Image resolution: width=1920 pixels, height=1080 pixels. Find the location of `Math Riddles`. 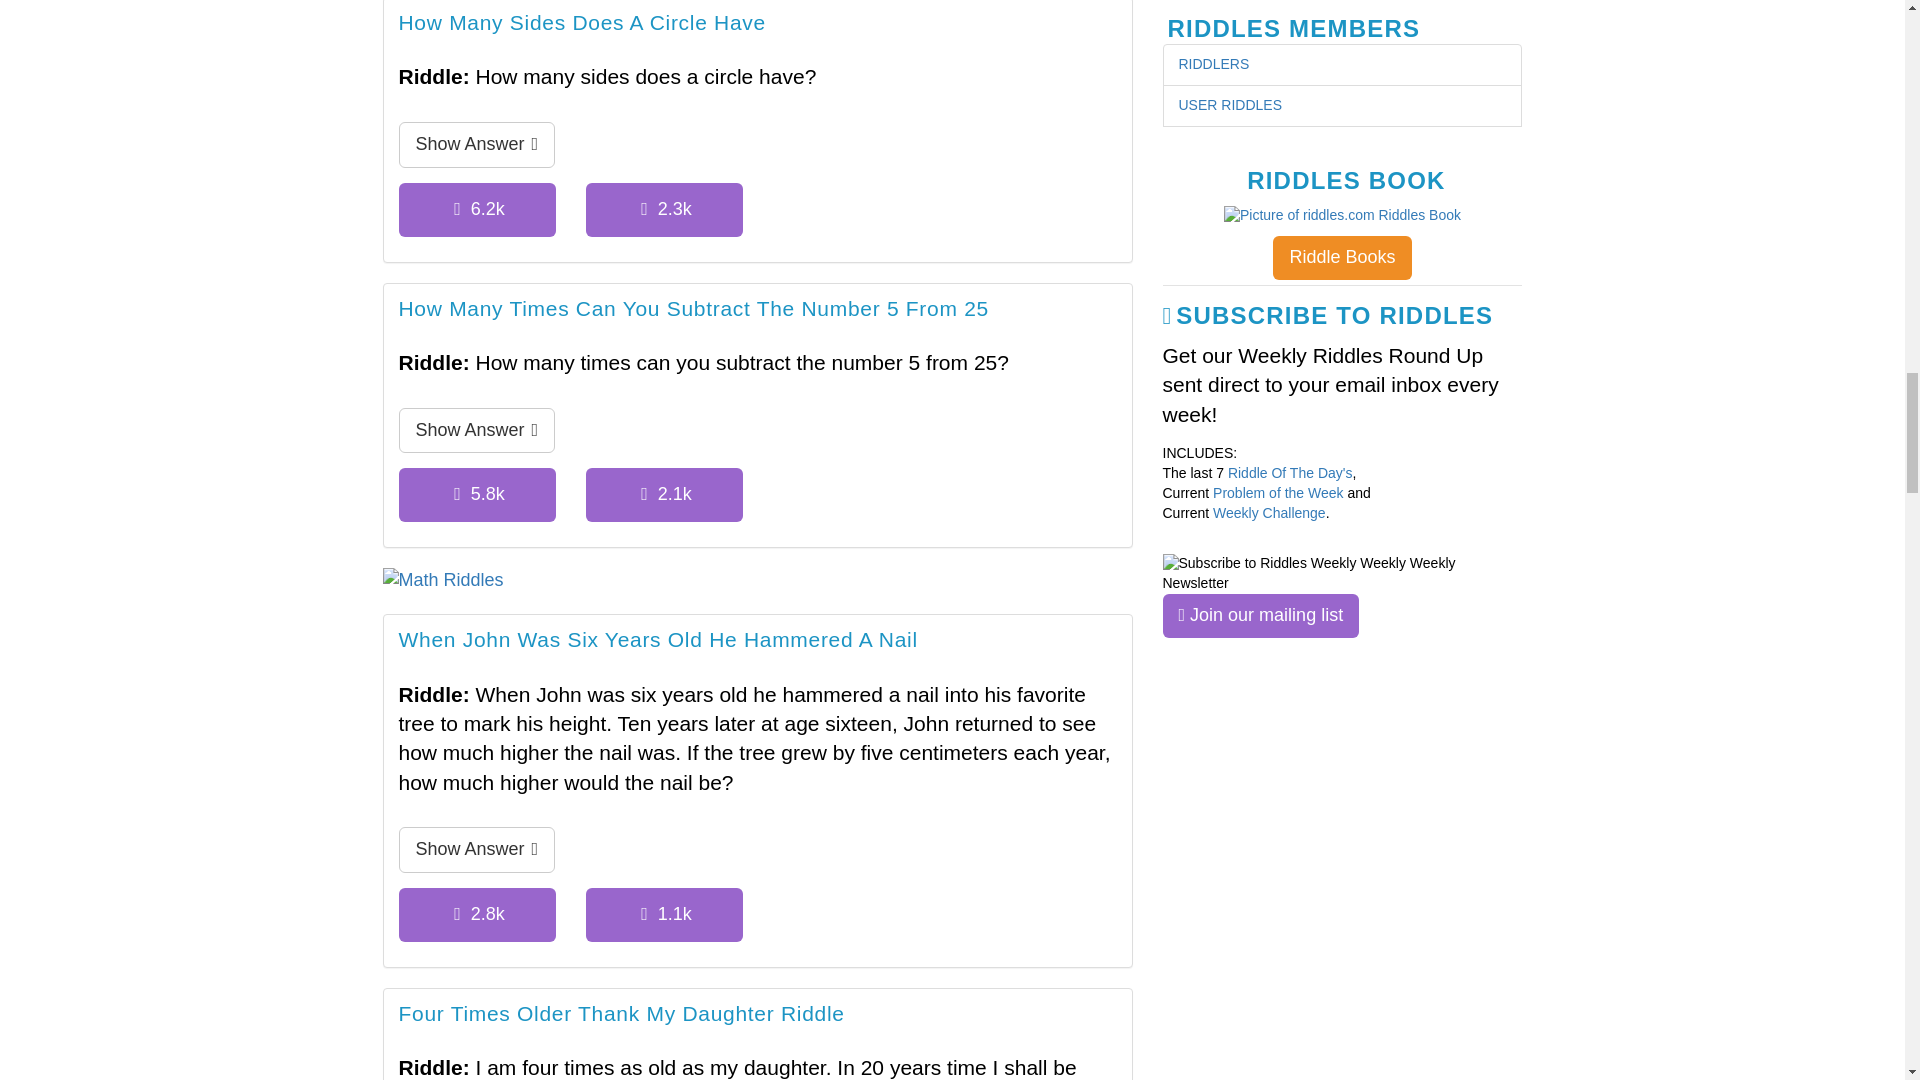

Math Riddles is located at coordinates (757, 581).